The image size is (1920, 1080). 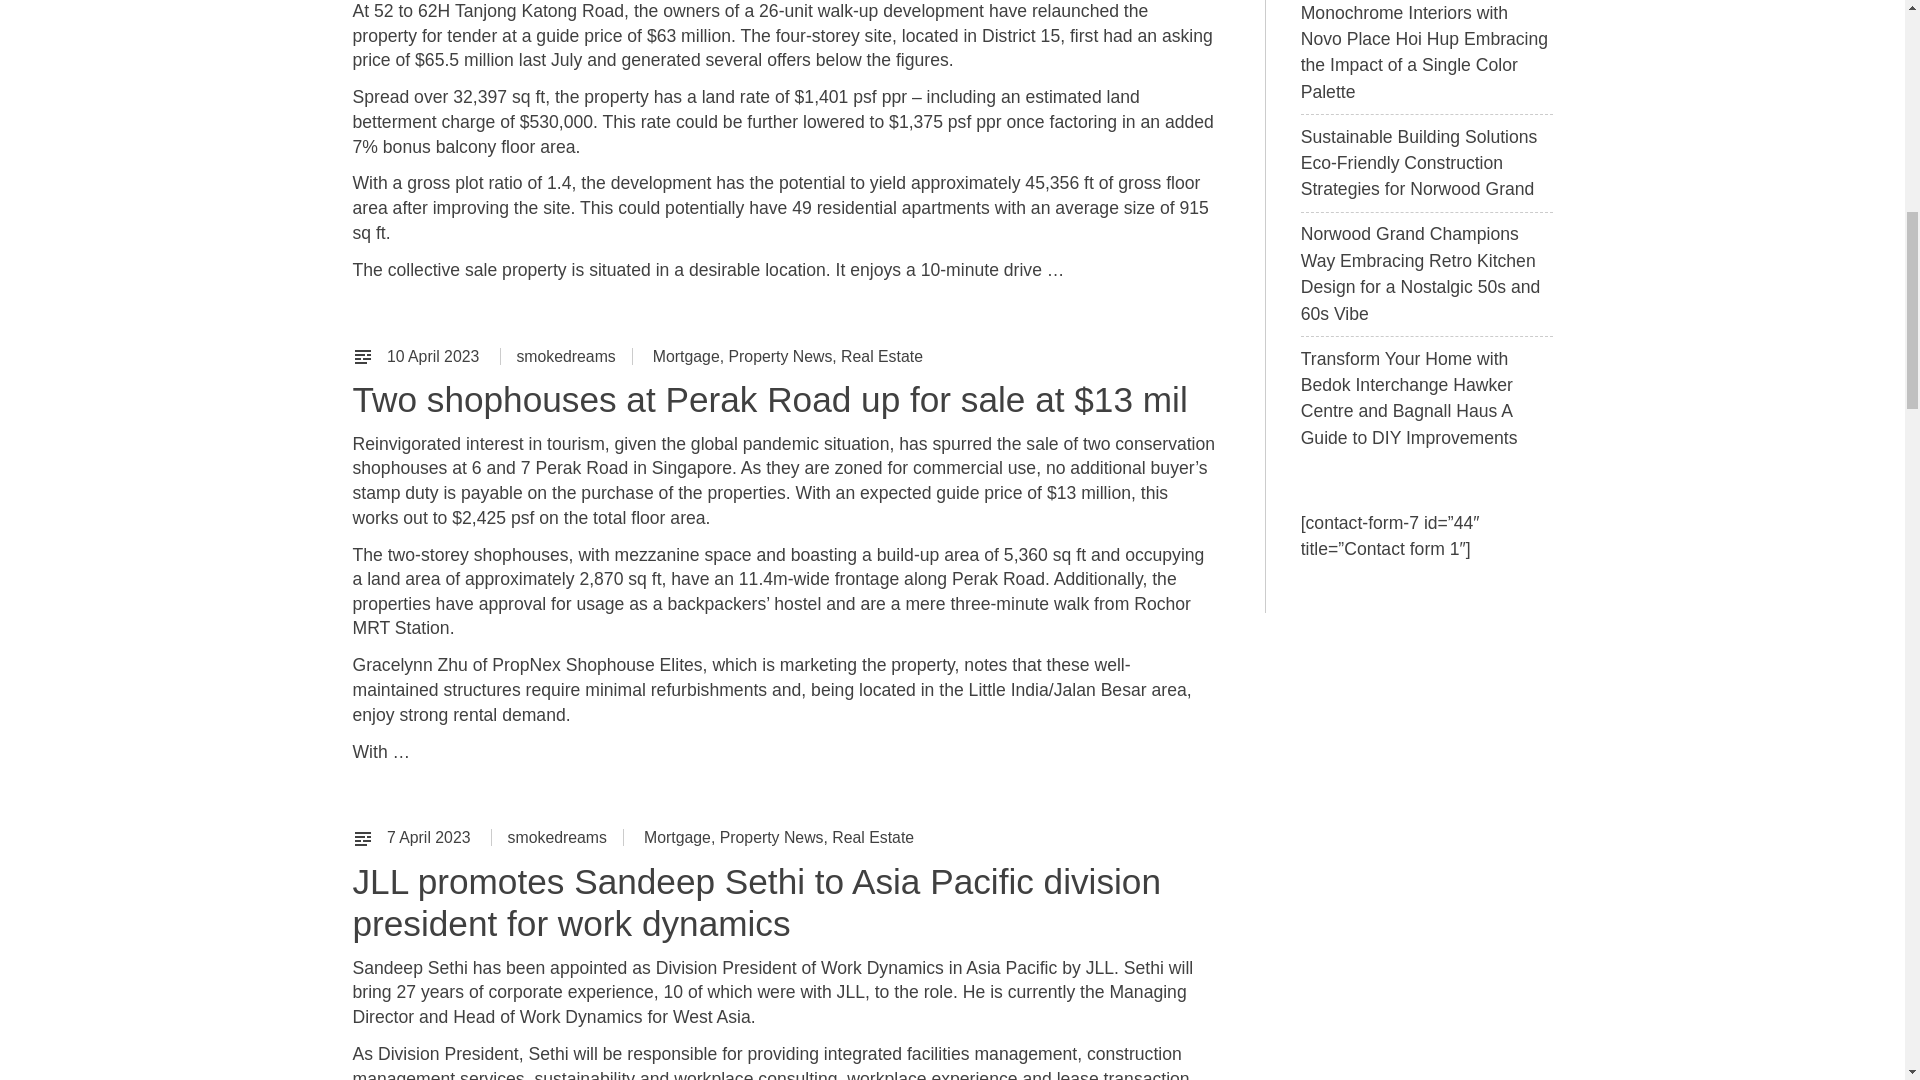 I want to click on 10 April 2023, so click(x=435, y=356).